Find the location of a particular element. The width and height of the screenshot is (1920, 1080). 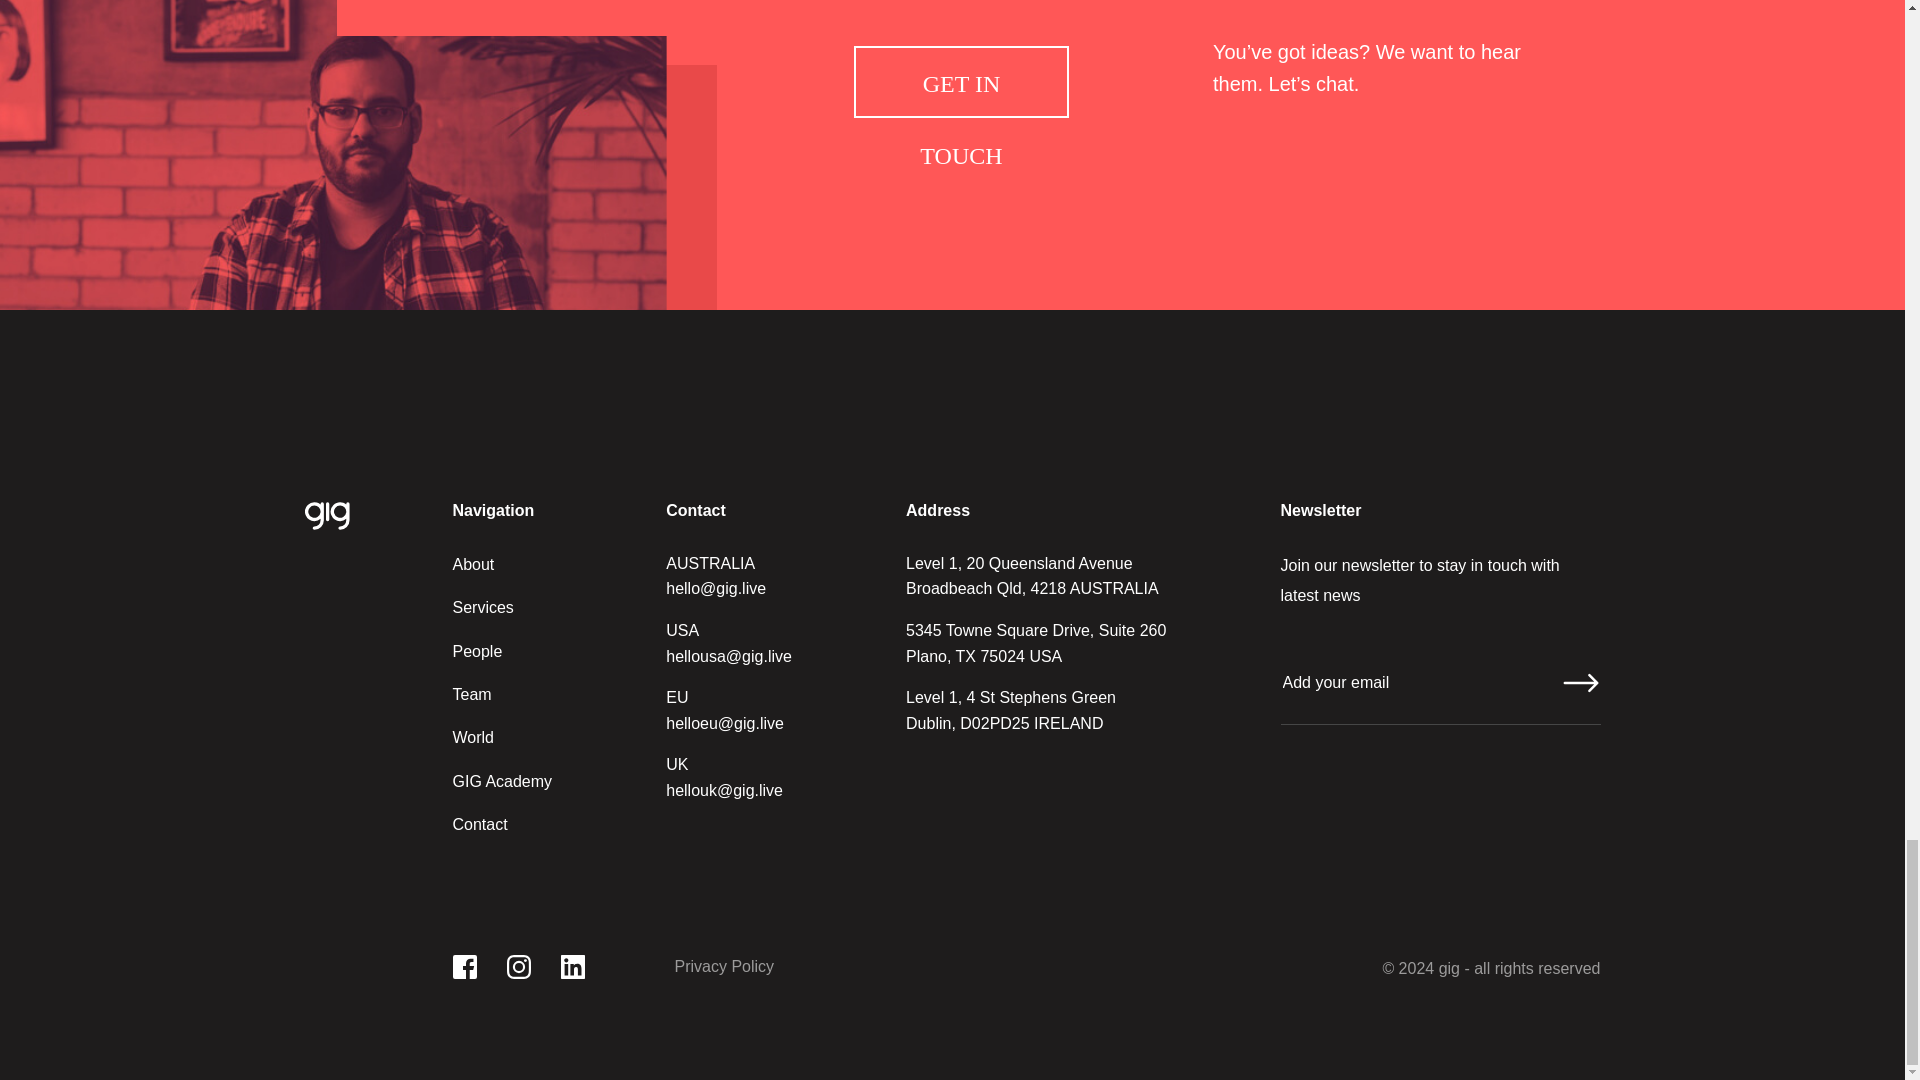

Contact is located at coordinates (478, 824).